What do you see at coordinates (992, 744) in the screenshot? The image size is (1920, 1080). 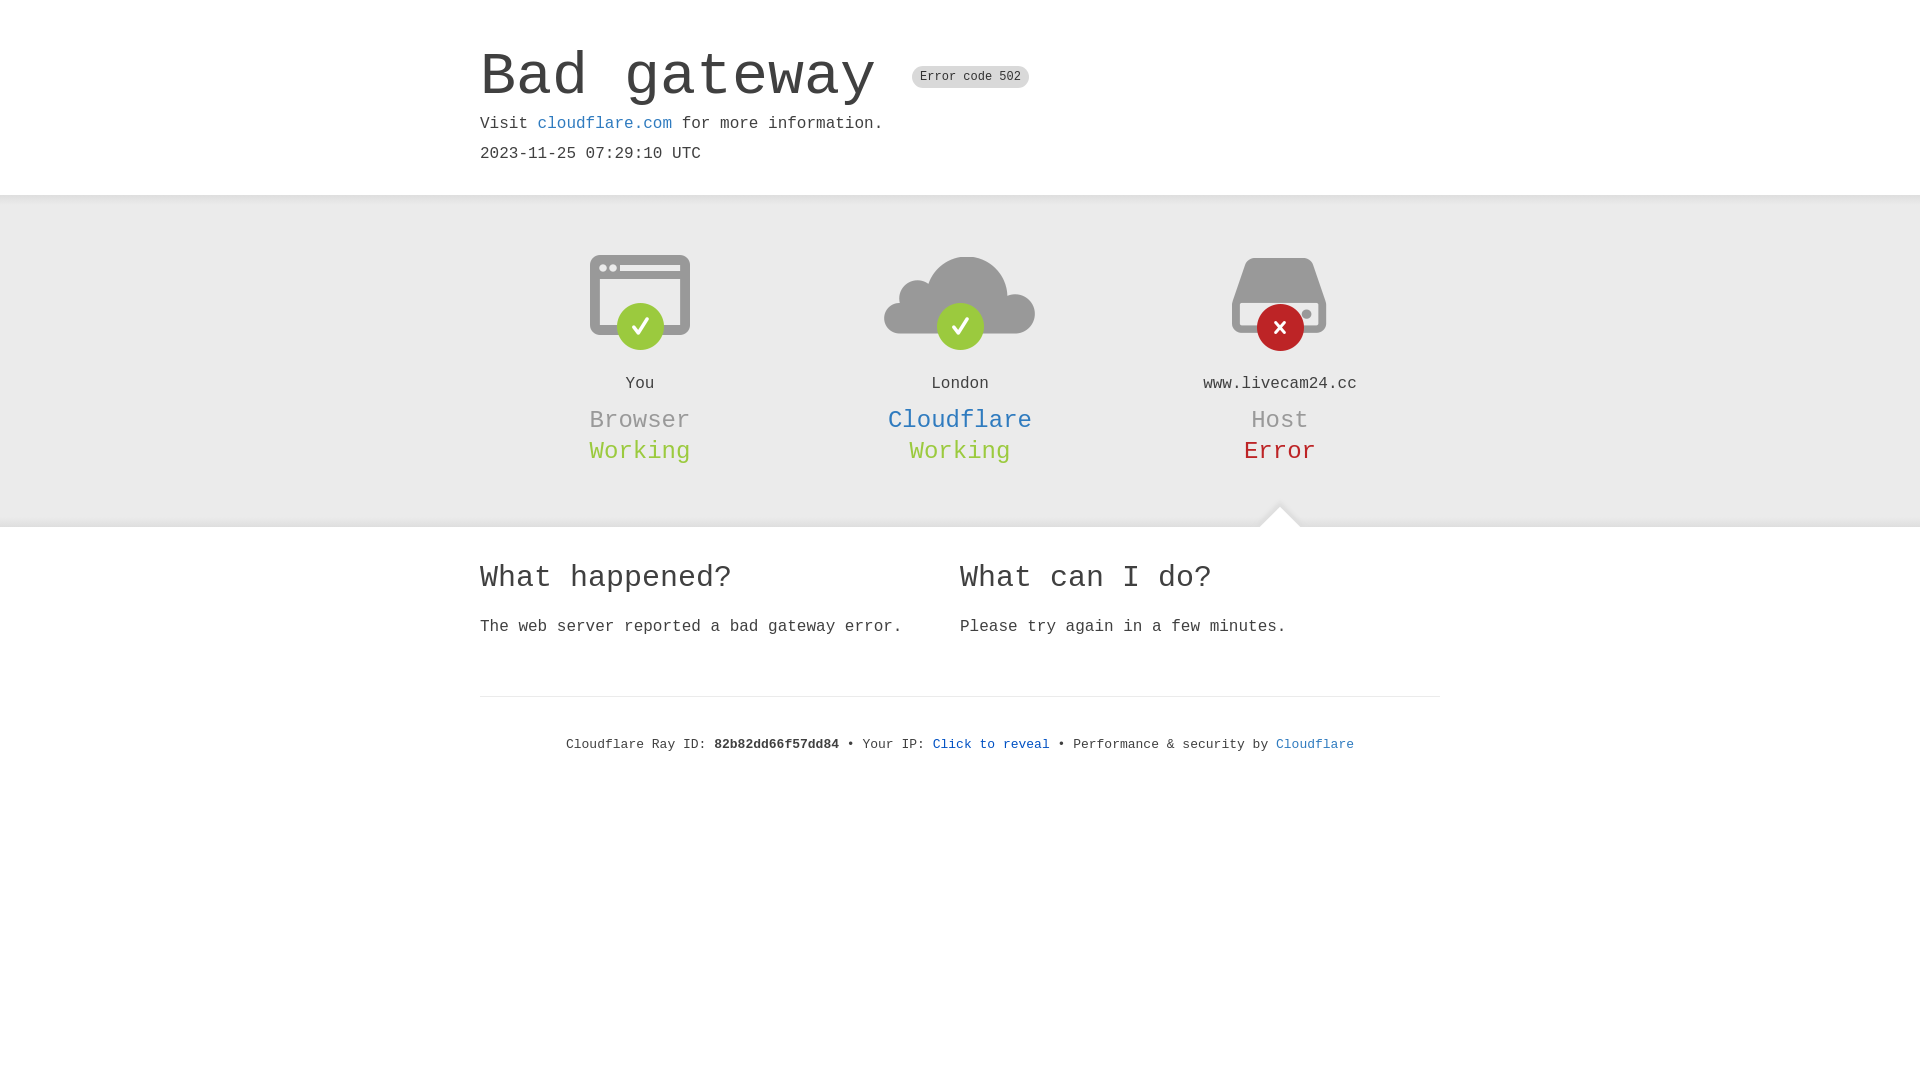 I see `Click to reveal` at bounding box center [992, 744].